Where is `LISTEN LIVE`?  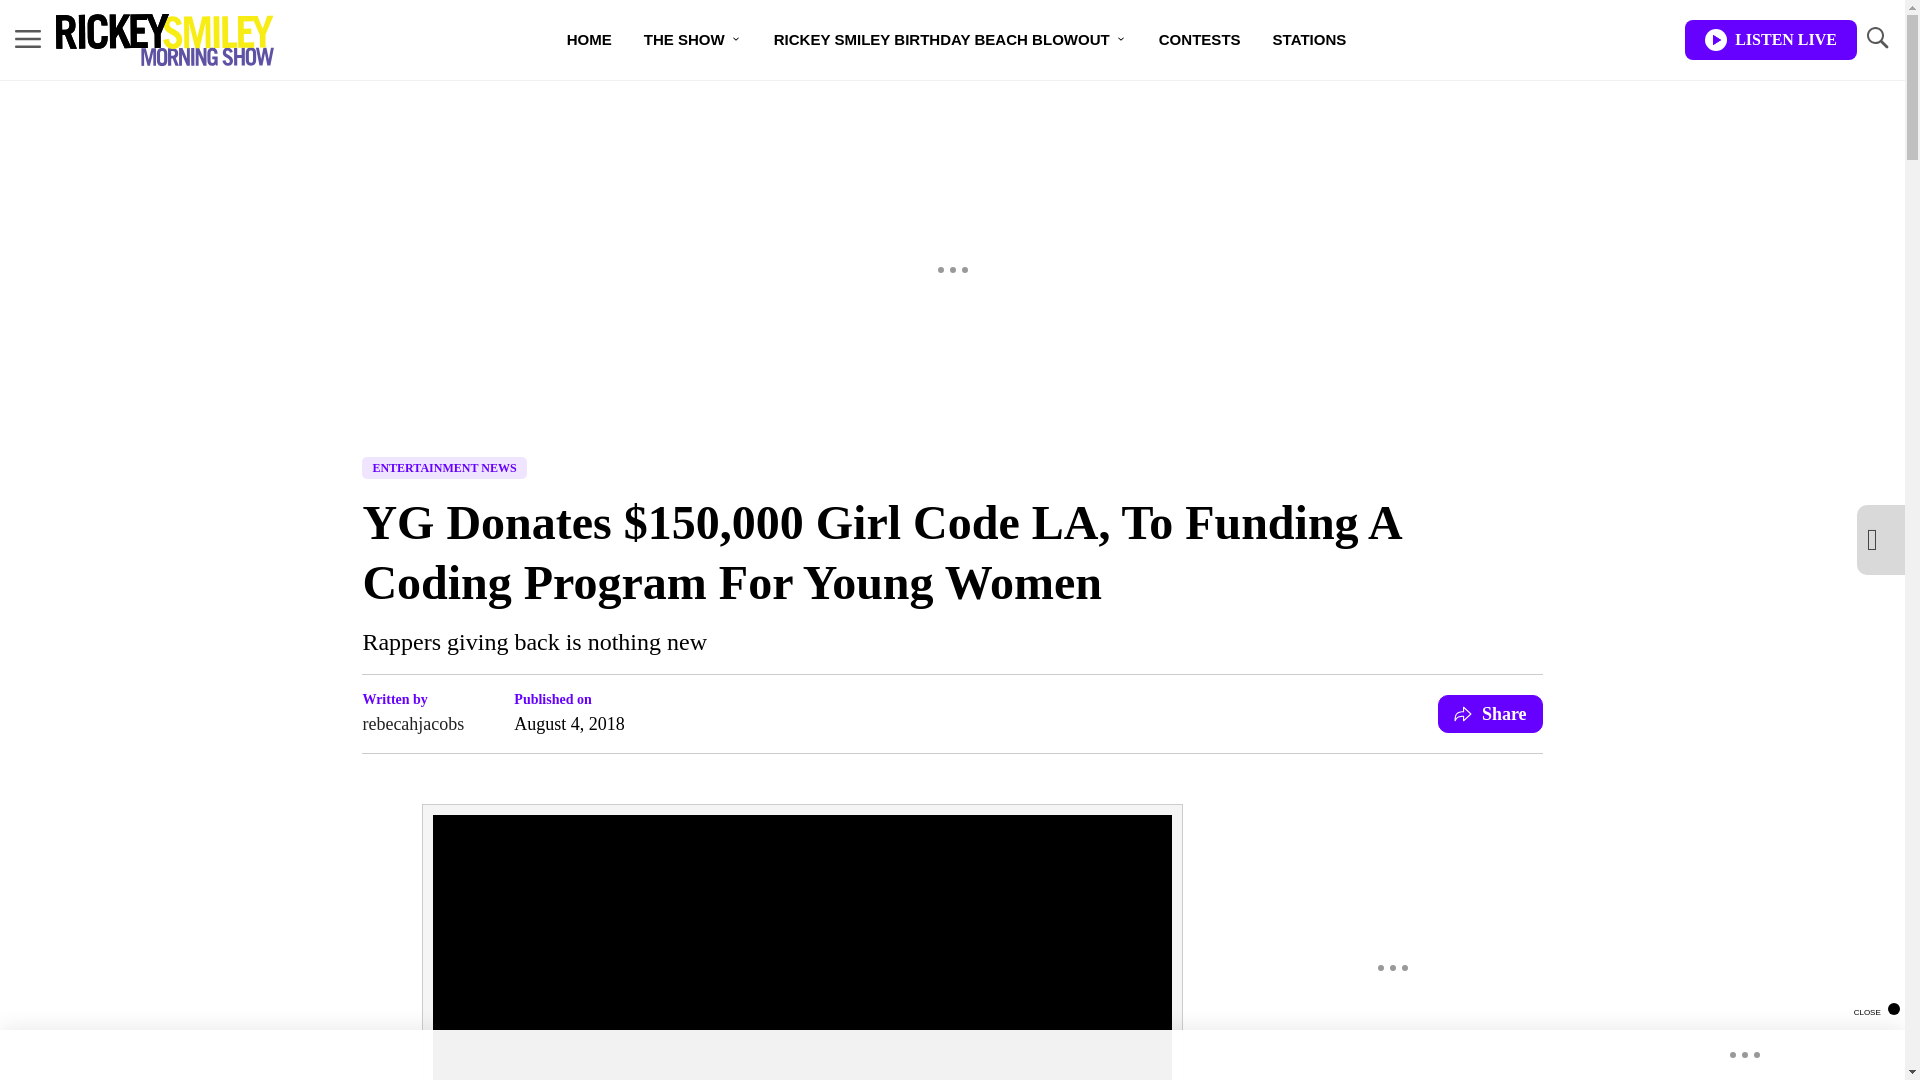 LISTEN LIVE is located at coordinates (1770, 40).